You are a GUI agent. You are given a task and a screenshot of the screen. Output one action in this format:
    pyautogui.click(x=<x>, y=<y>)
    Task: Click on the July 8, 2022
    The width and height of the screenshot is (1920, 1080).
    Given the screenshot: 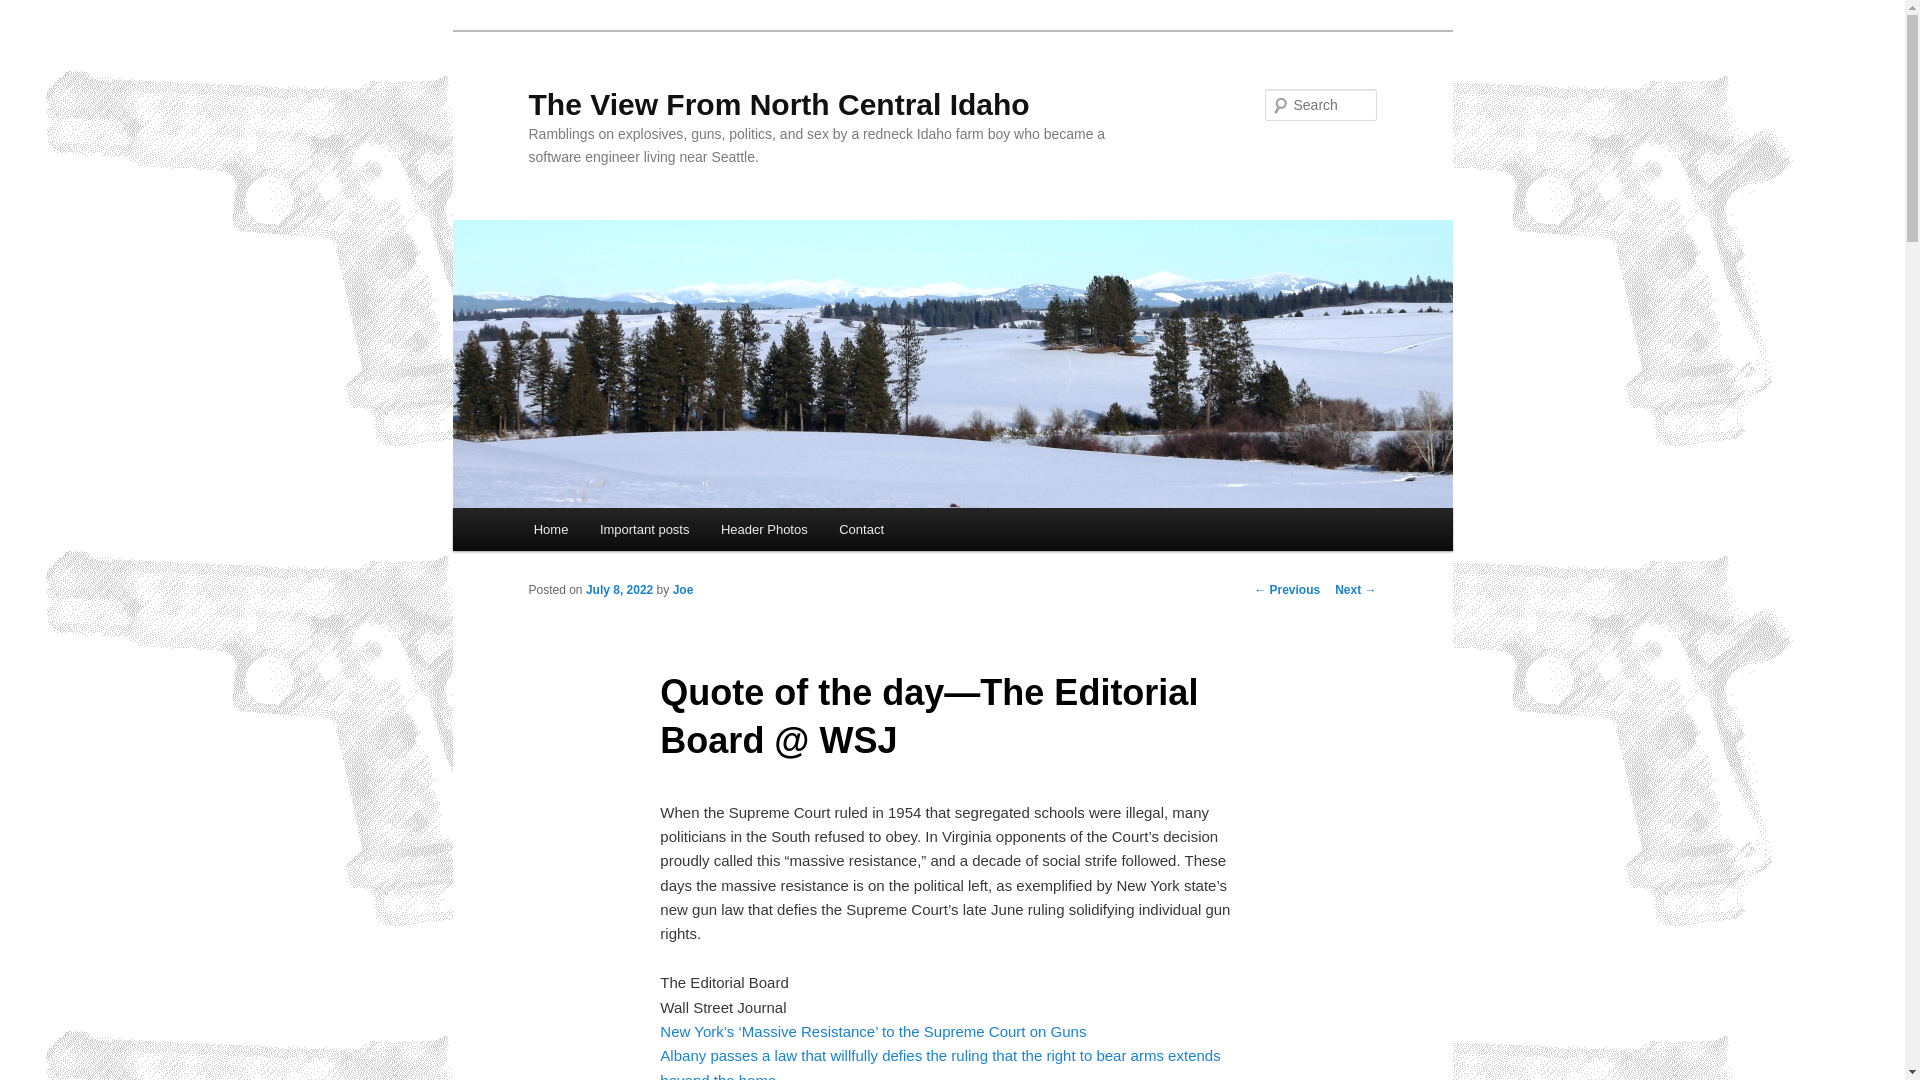 What is the action you would take?
    pyautogui.click(x=618, y=590)
    